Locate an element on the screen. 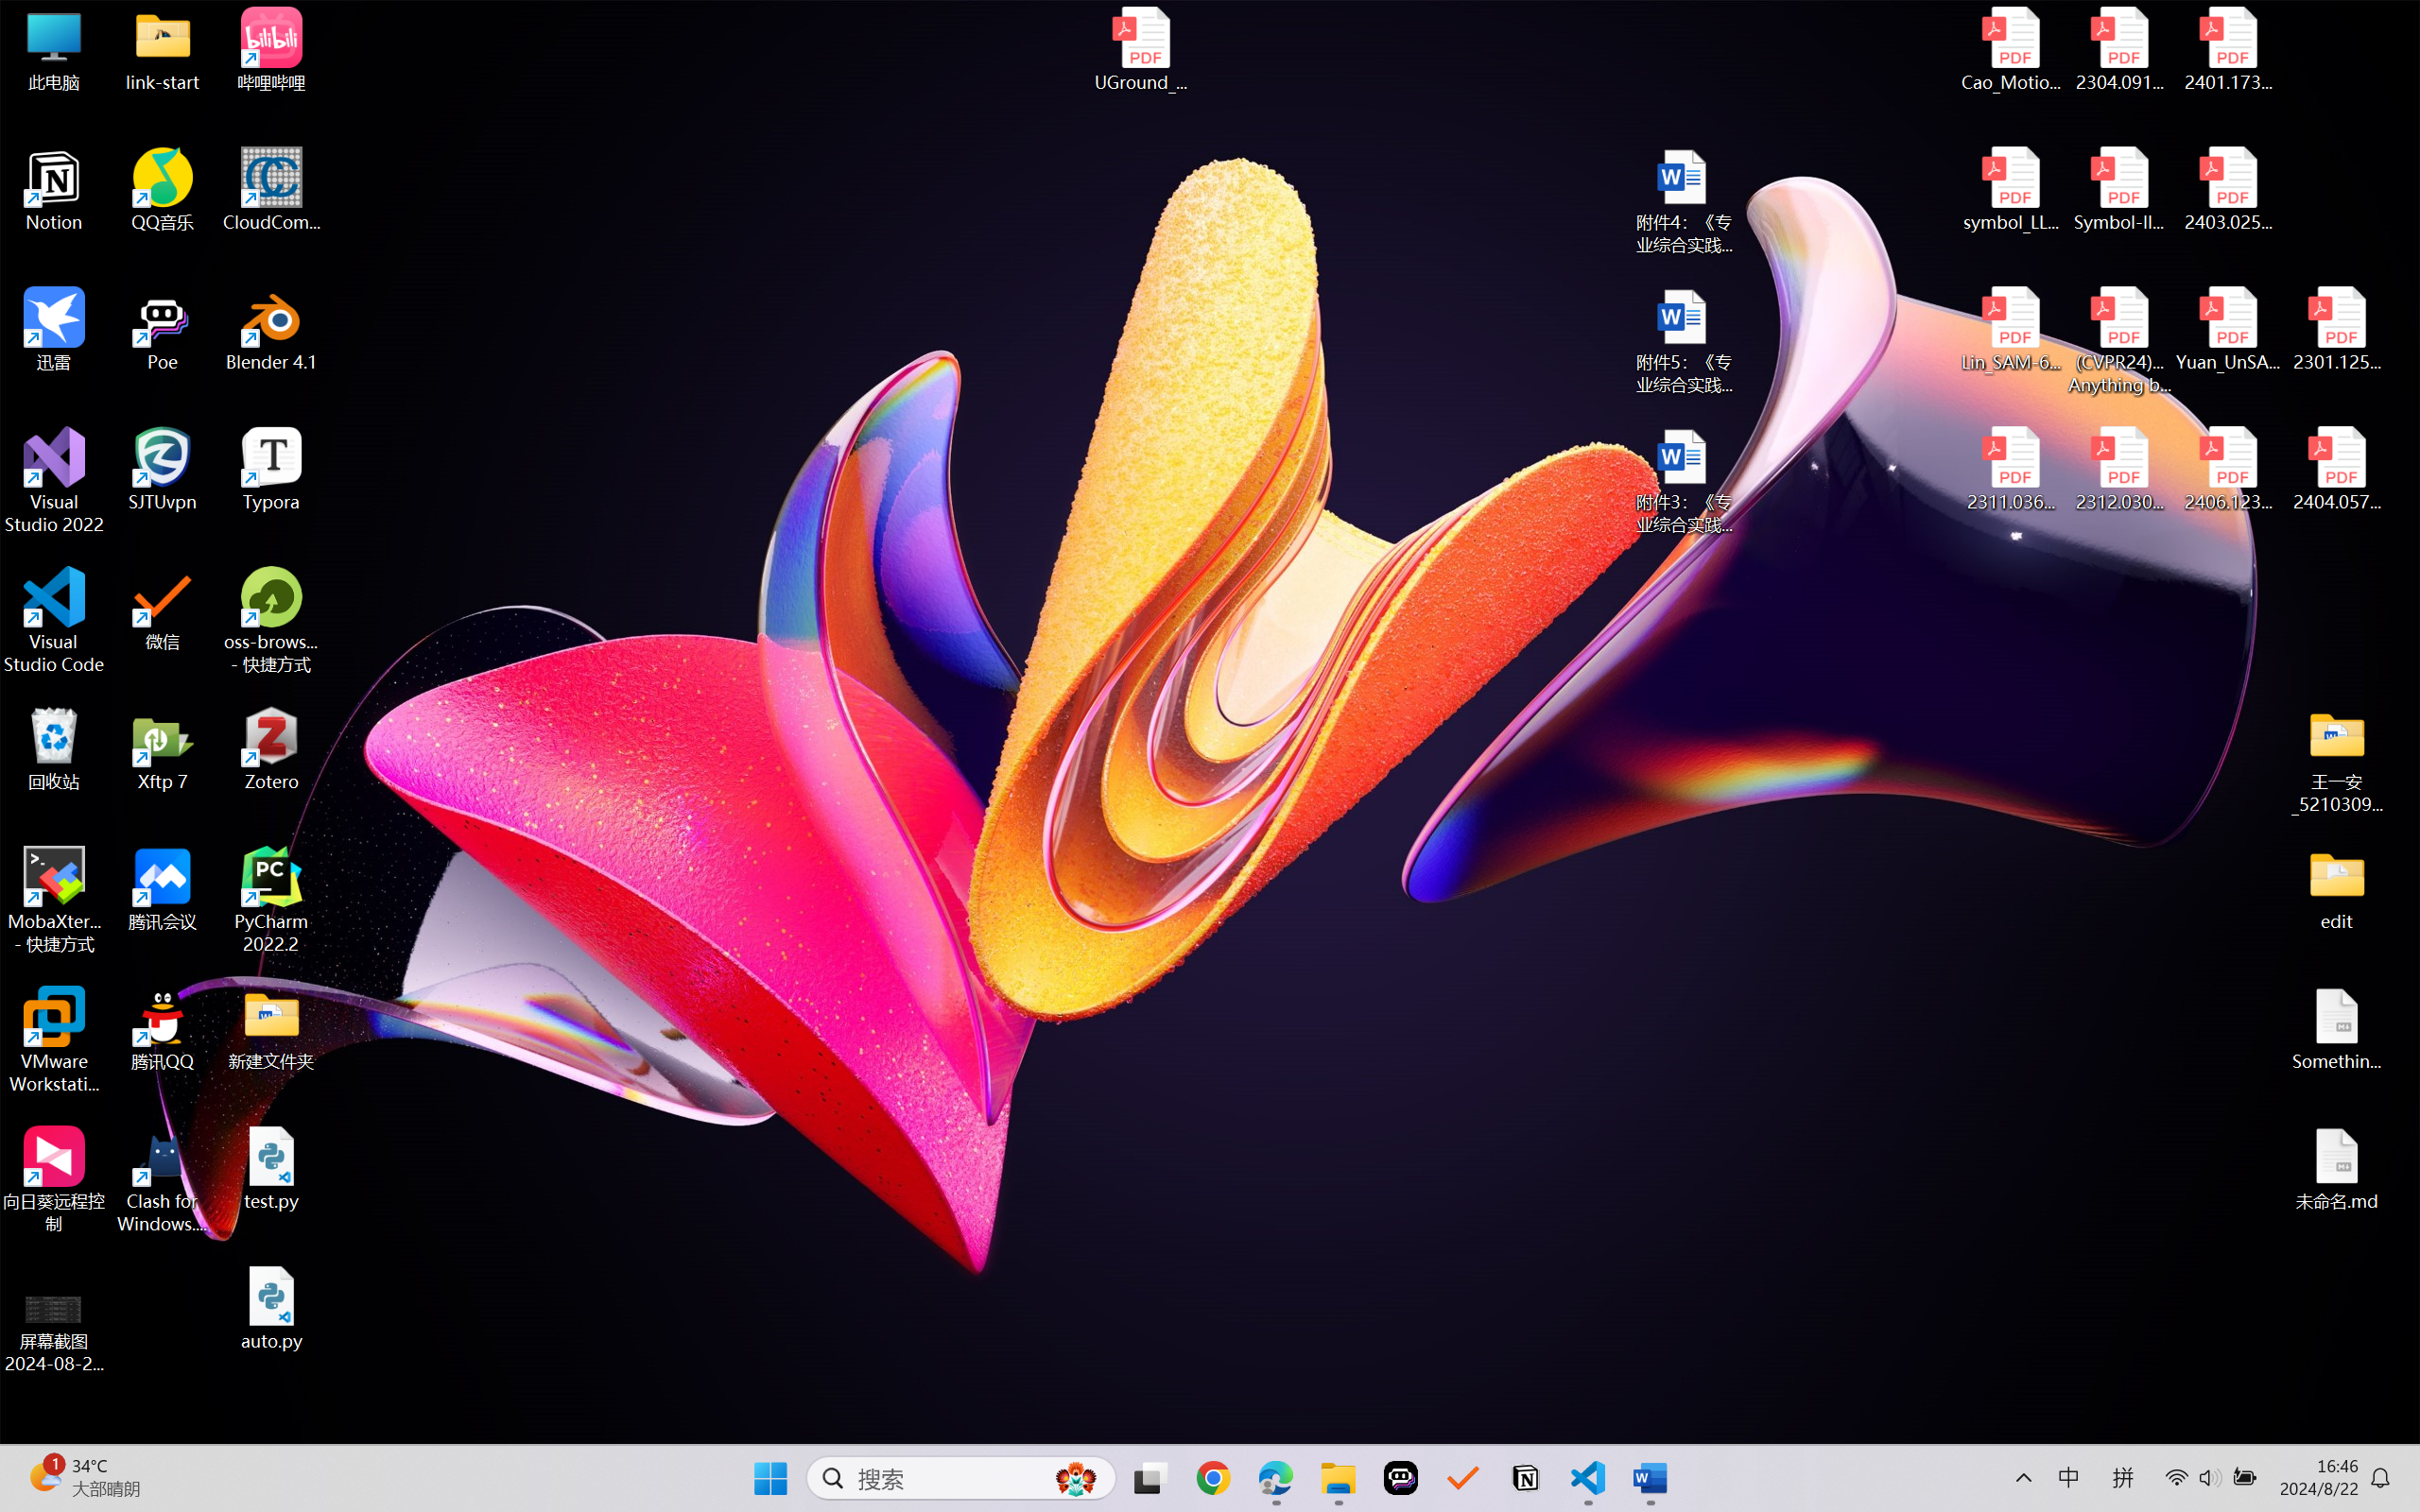 This screenshot has height=1512, width=2420. SJTUvpn is located at coordinates (163, 470).